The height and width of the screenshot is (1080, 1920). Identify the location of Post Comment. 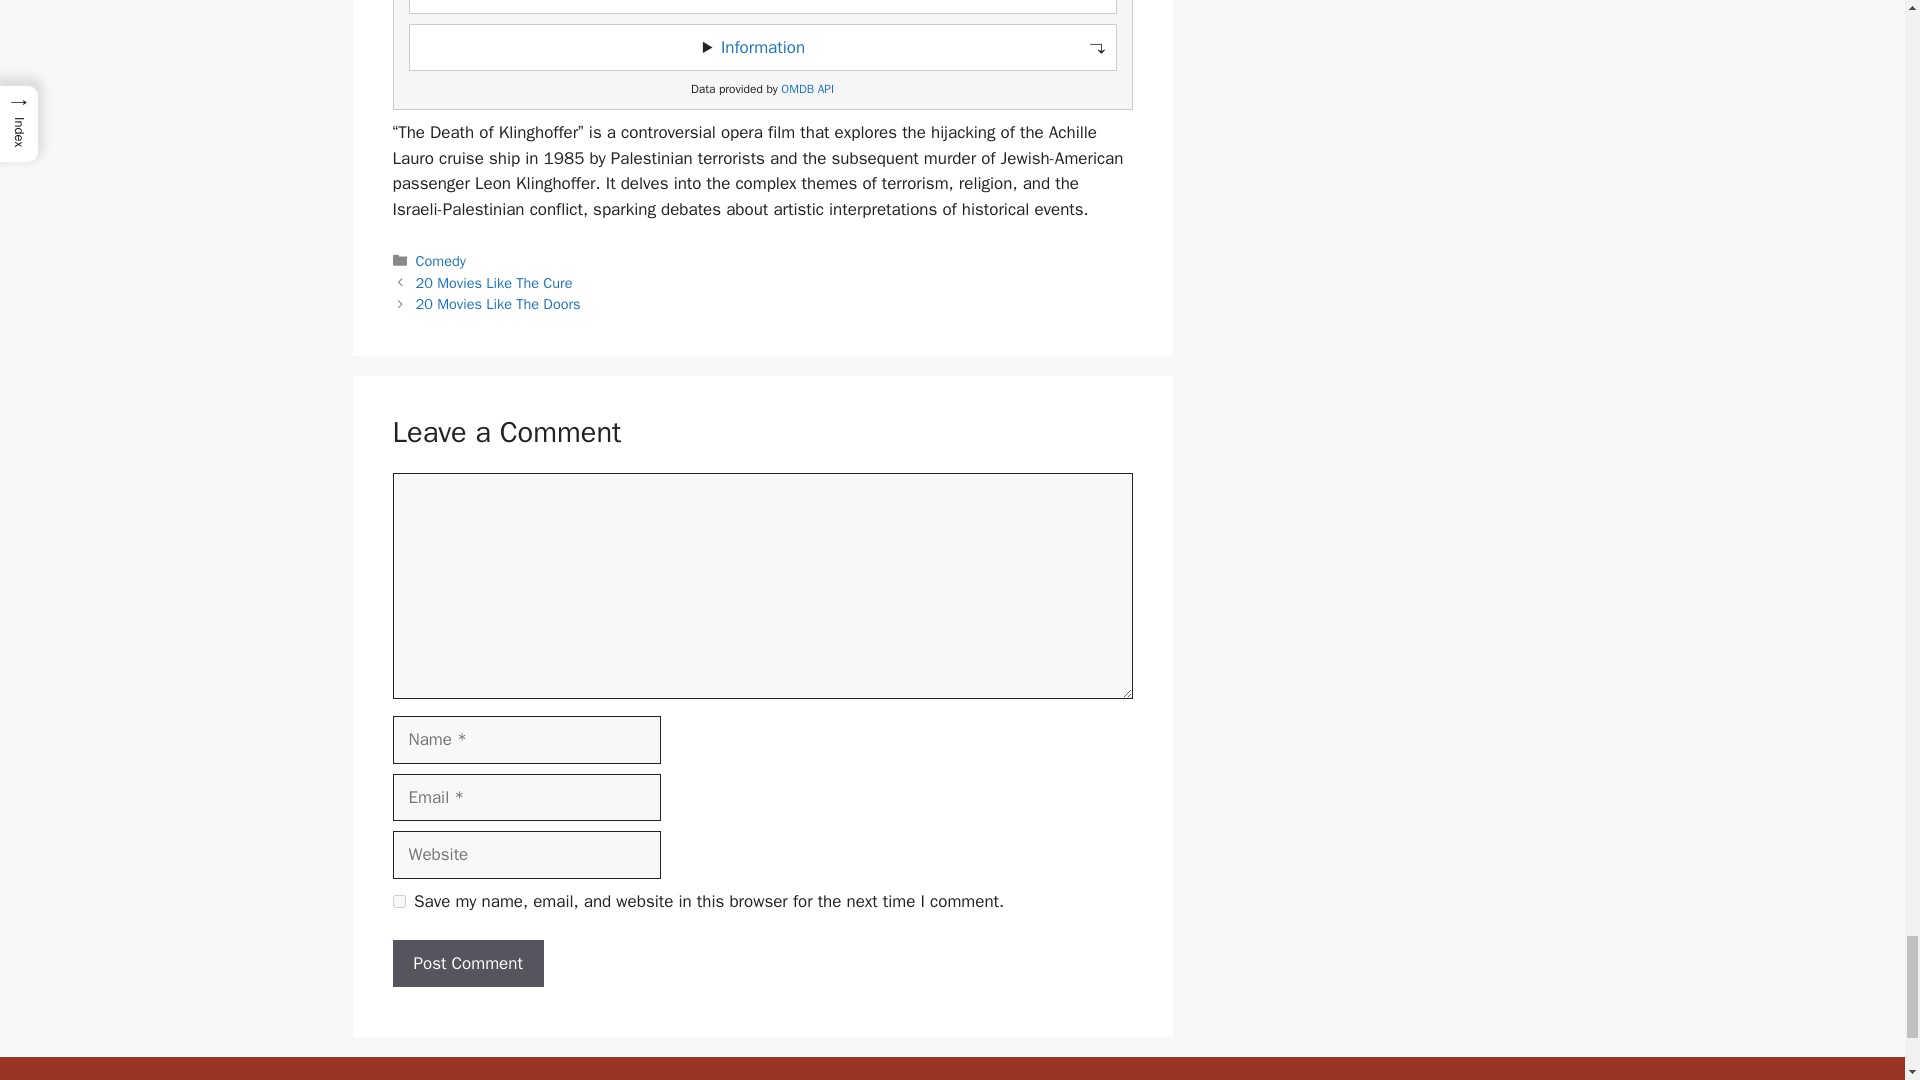
(467, 964).